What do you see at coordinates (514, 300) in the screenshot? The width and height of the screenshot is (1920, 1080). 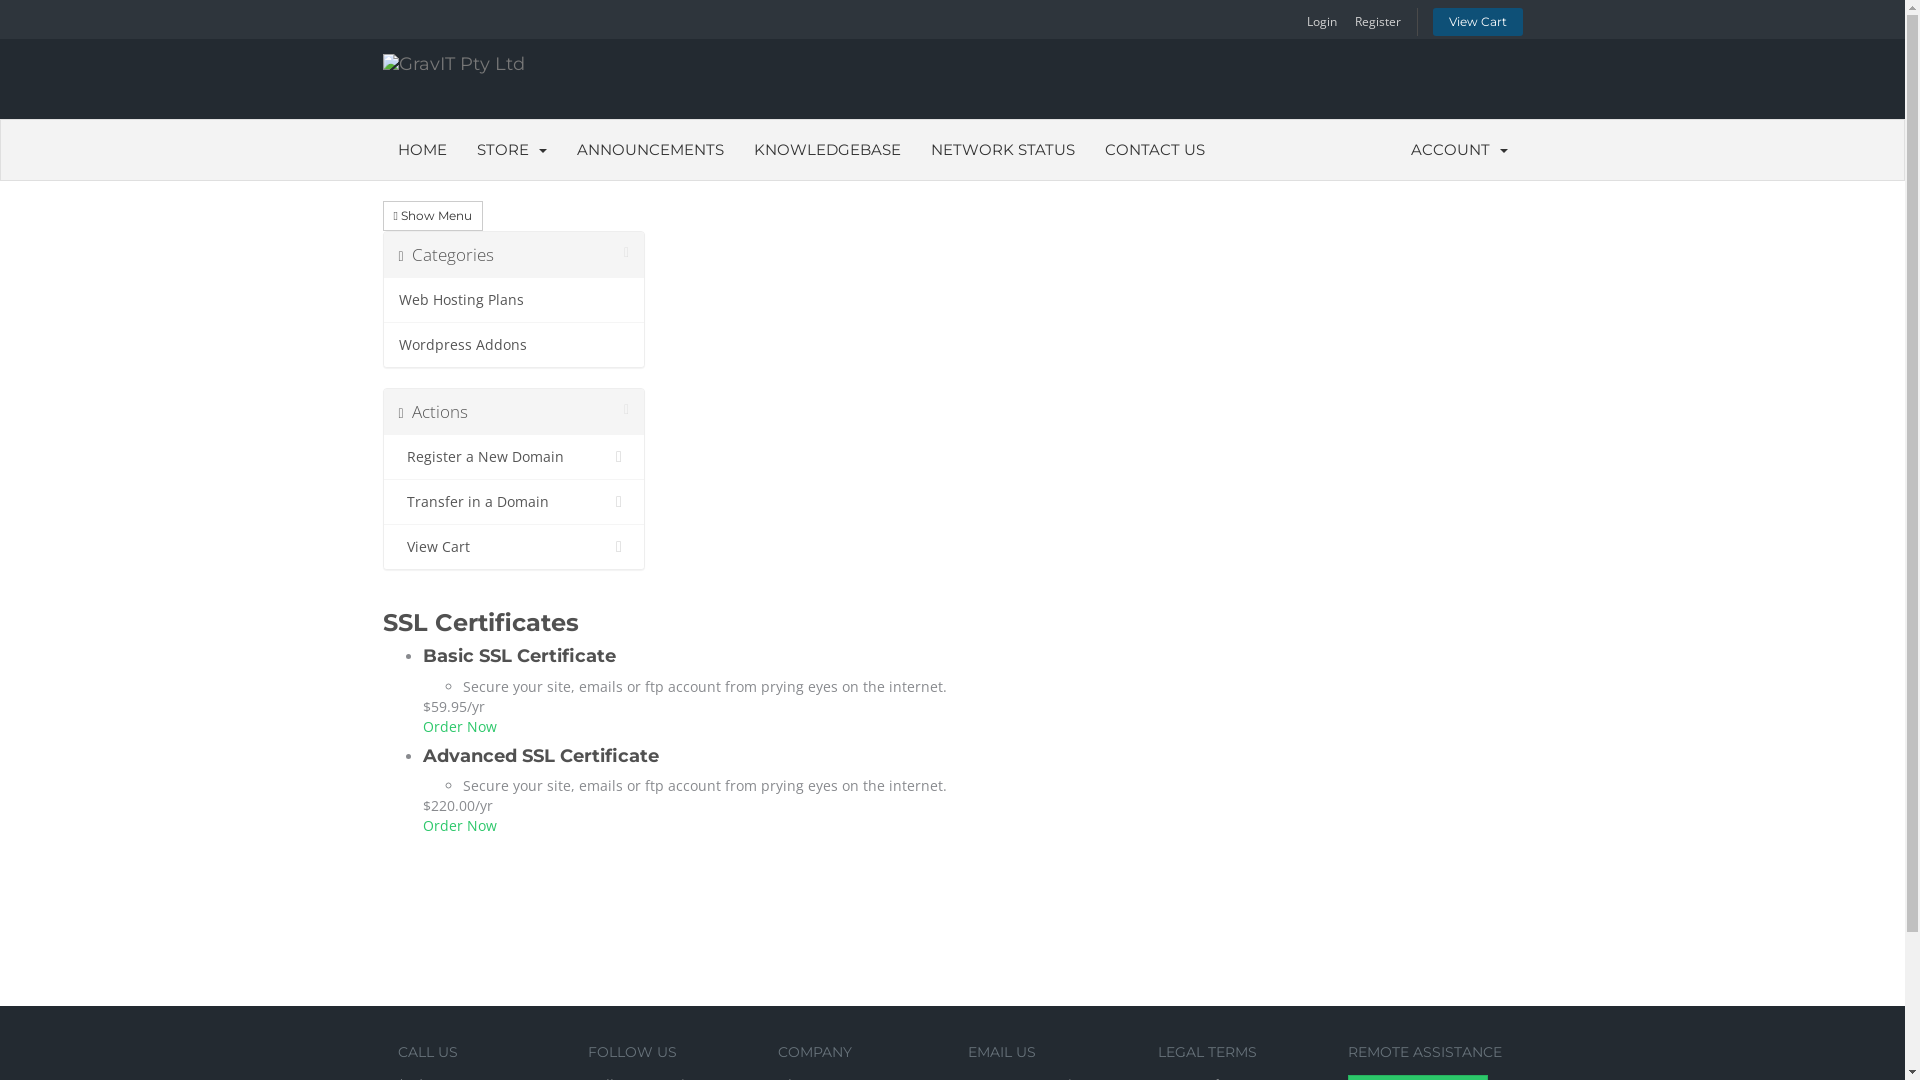 I see `Web Hosting Plans` at bounding box center [514, 300].